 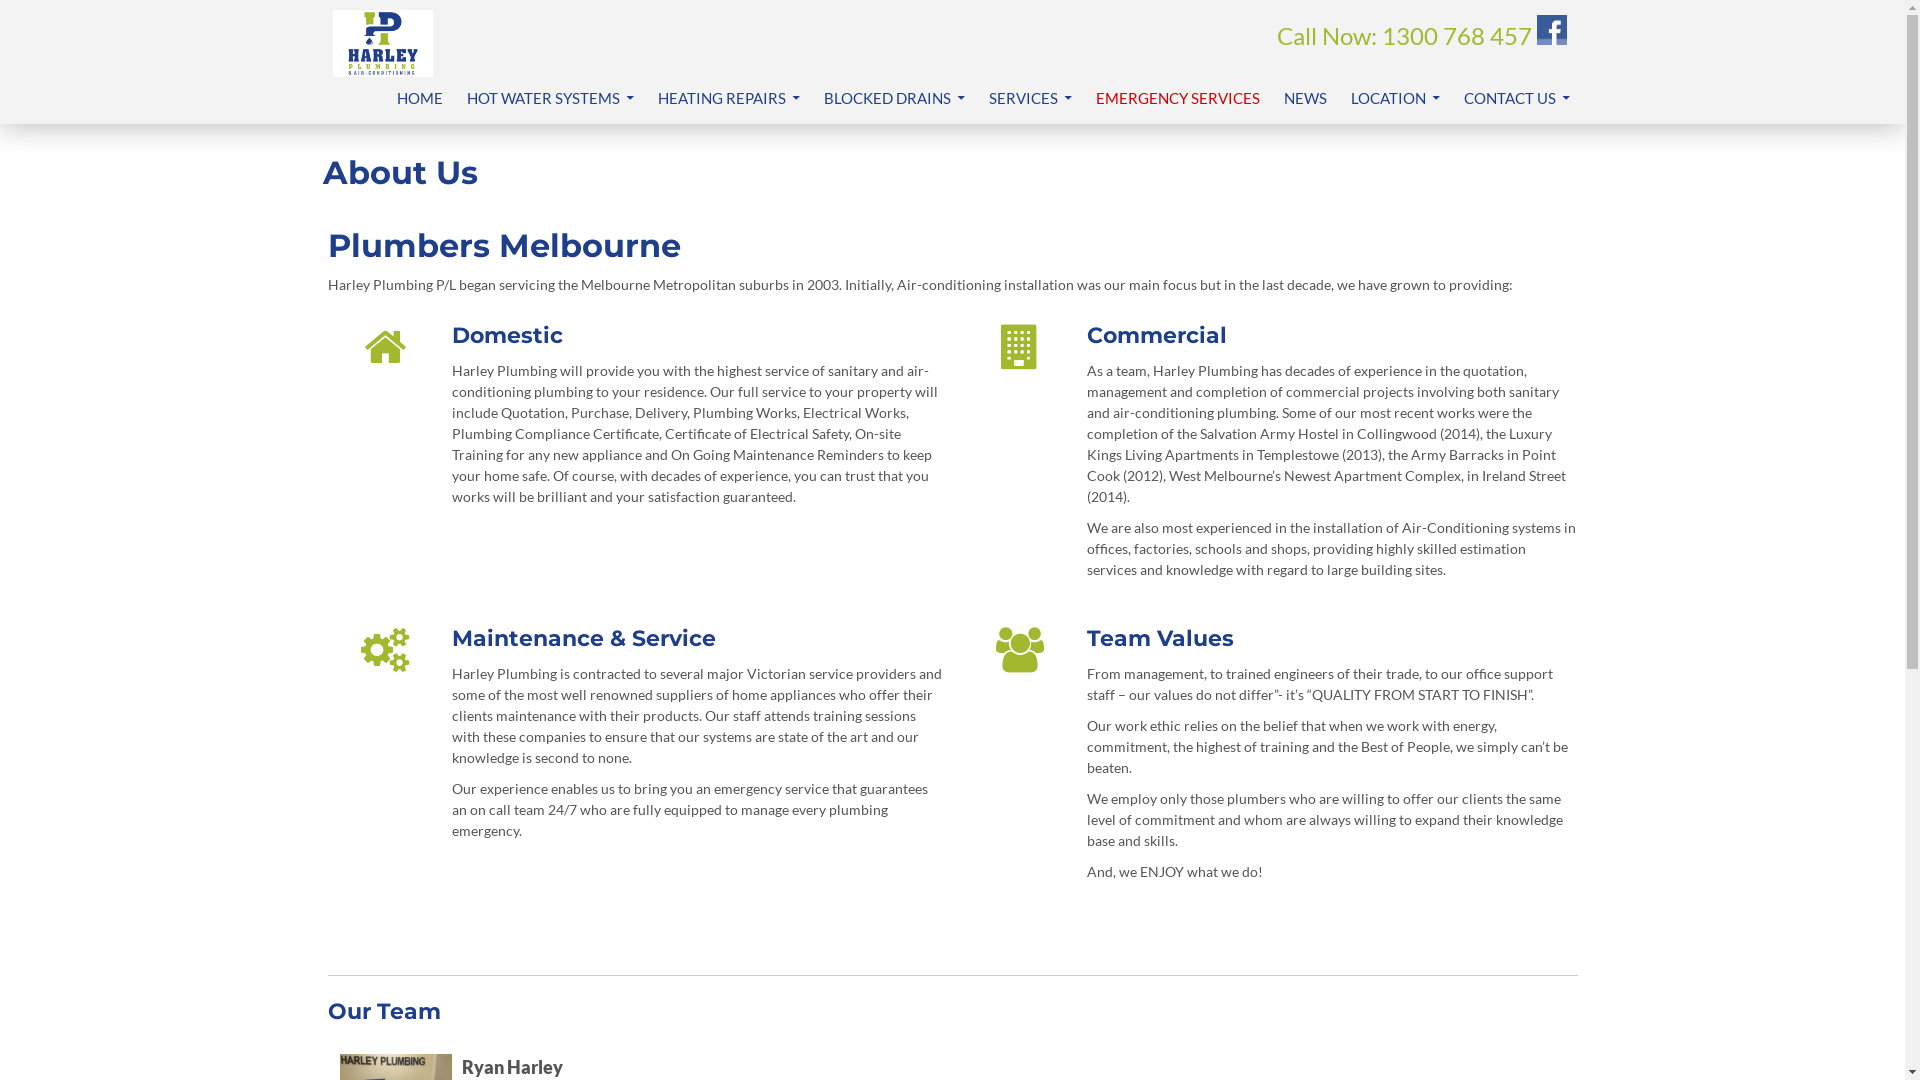 I want to click on SERVICES, so click(x=1030, y=98).